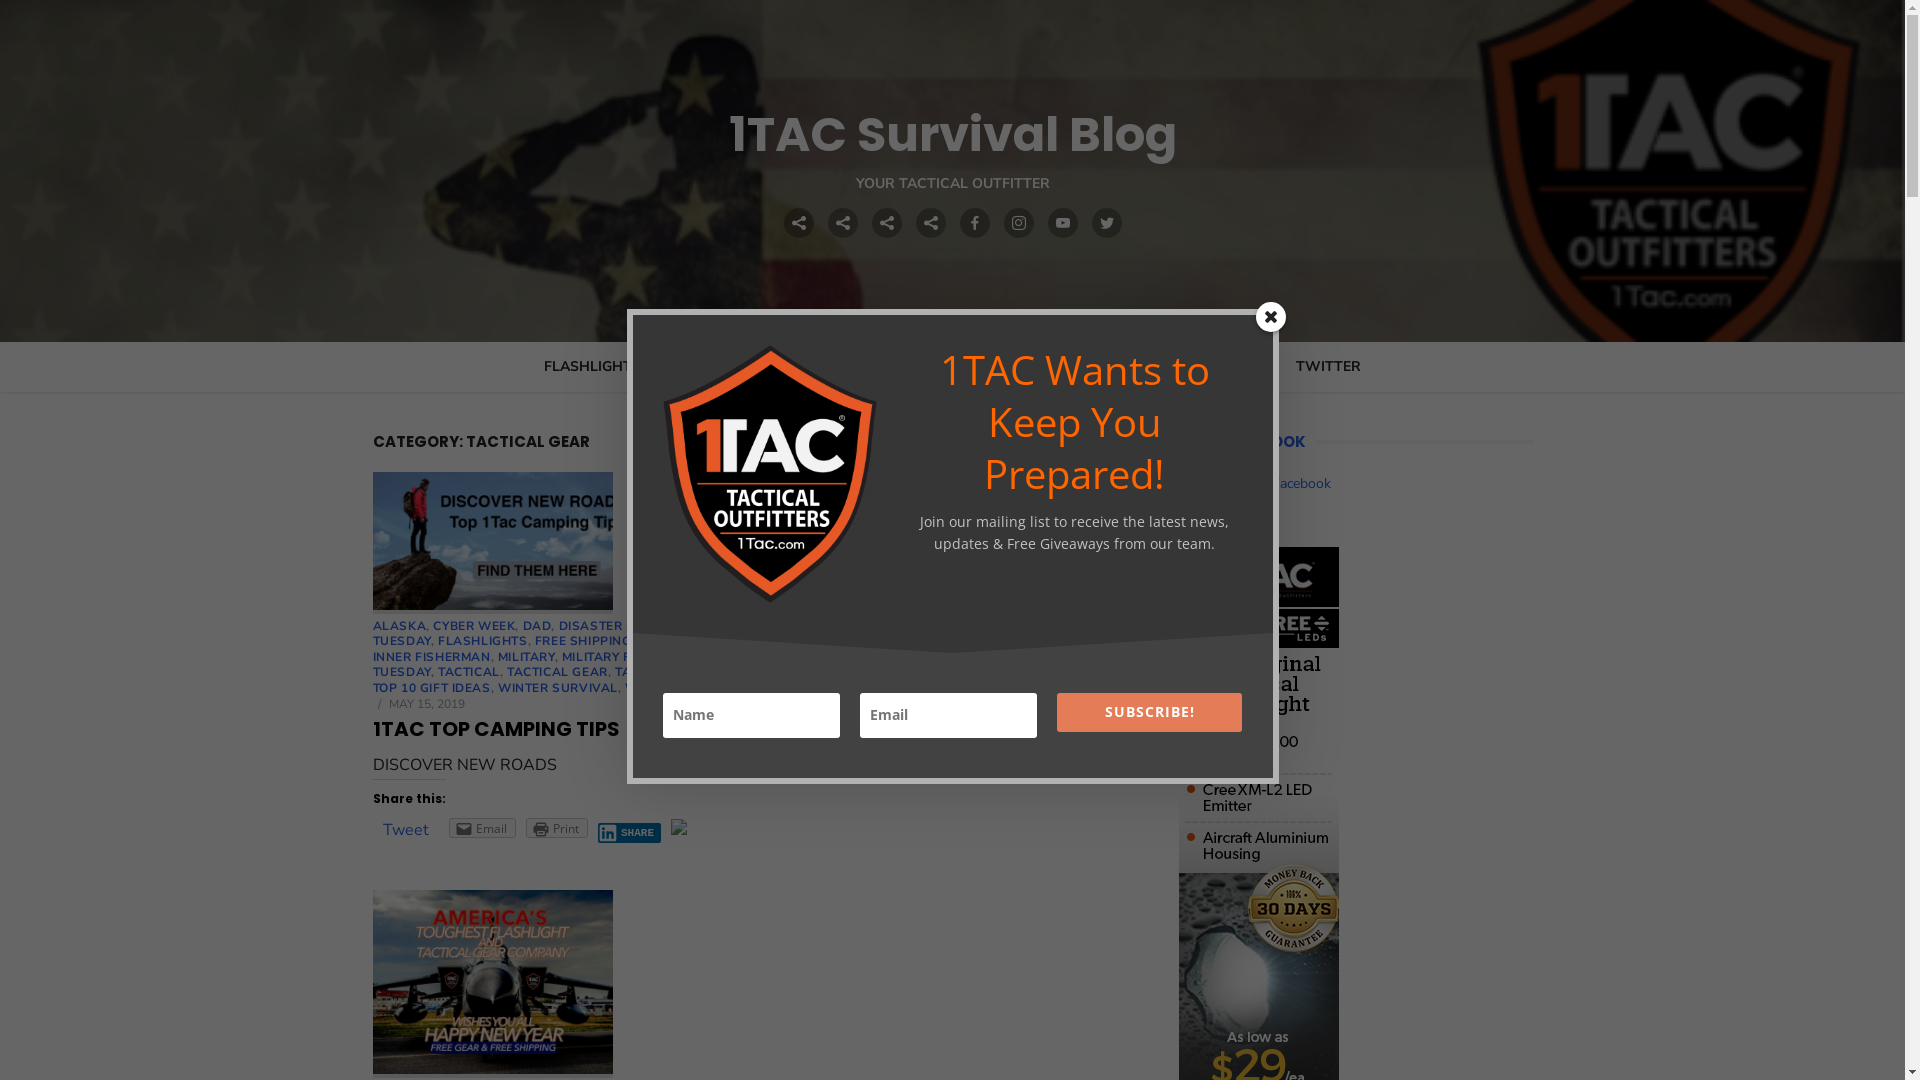  I want to click on Skip to content, so click(0, 0).